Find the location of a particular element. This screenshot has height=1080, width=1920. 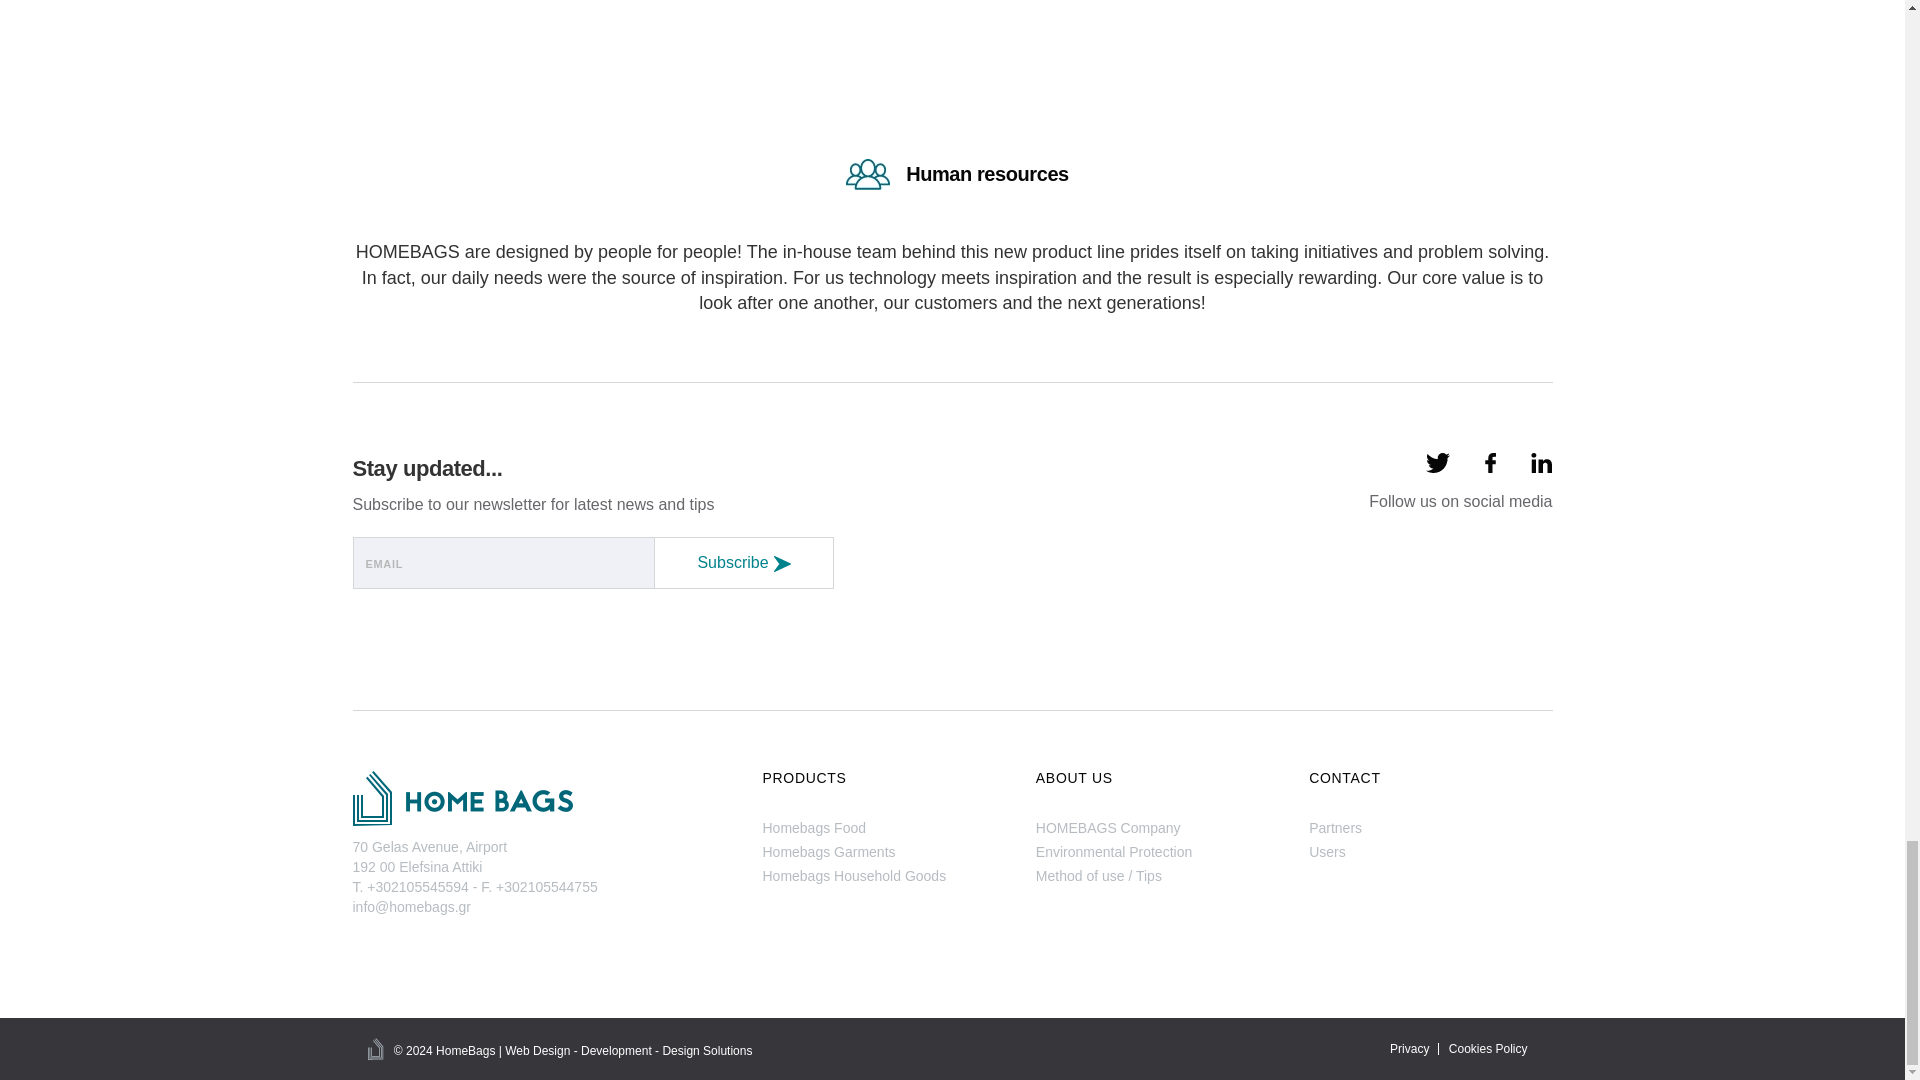

HOMEBAGS Company is located at coordinates (1108, 827).